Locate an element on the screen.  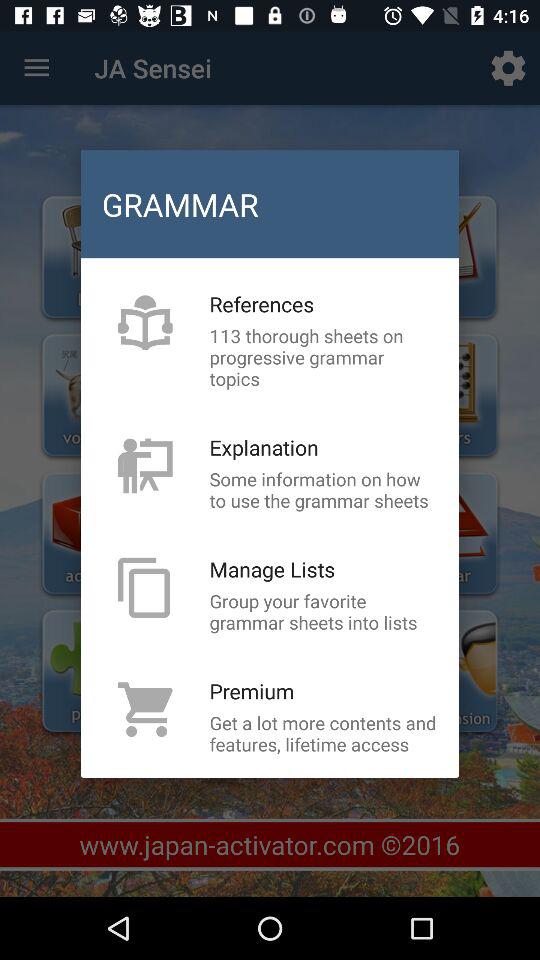
choose the icon below references is located at coordinates (323, 357).